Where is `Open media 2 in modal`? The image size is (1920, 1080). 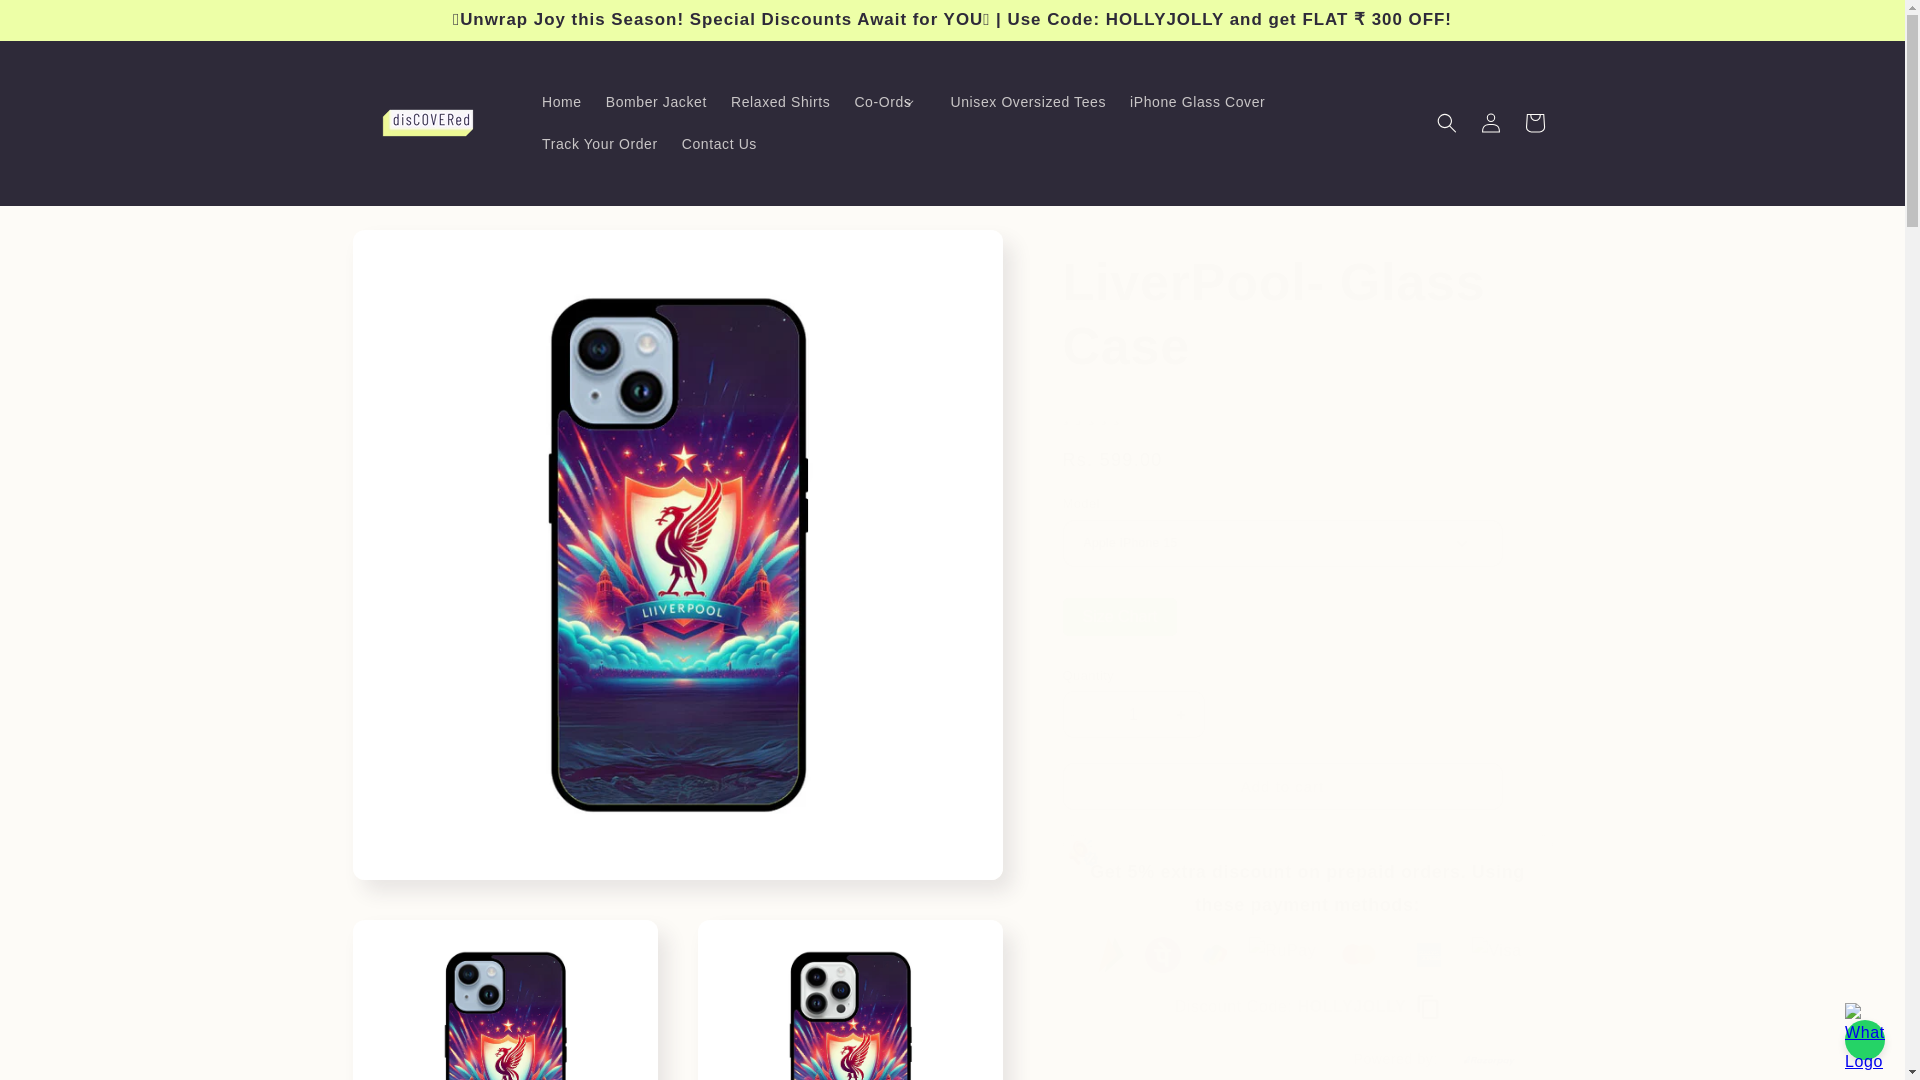 Open media 2 in modal is located at coordinates (504, 1000).